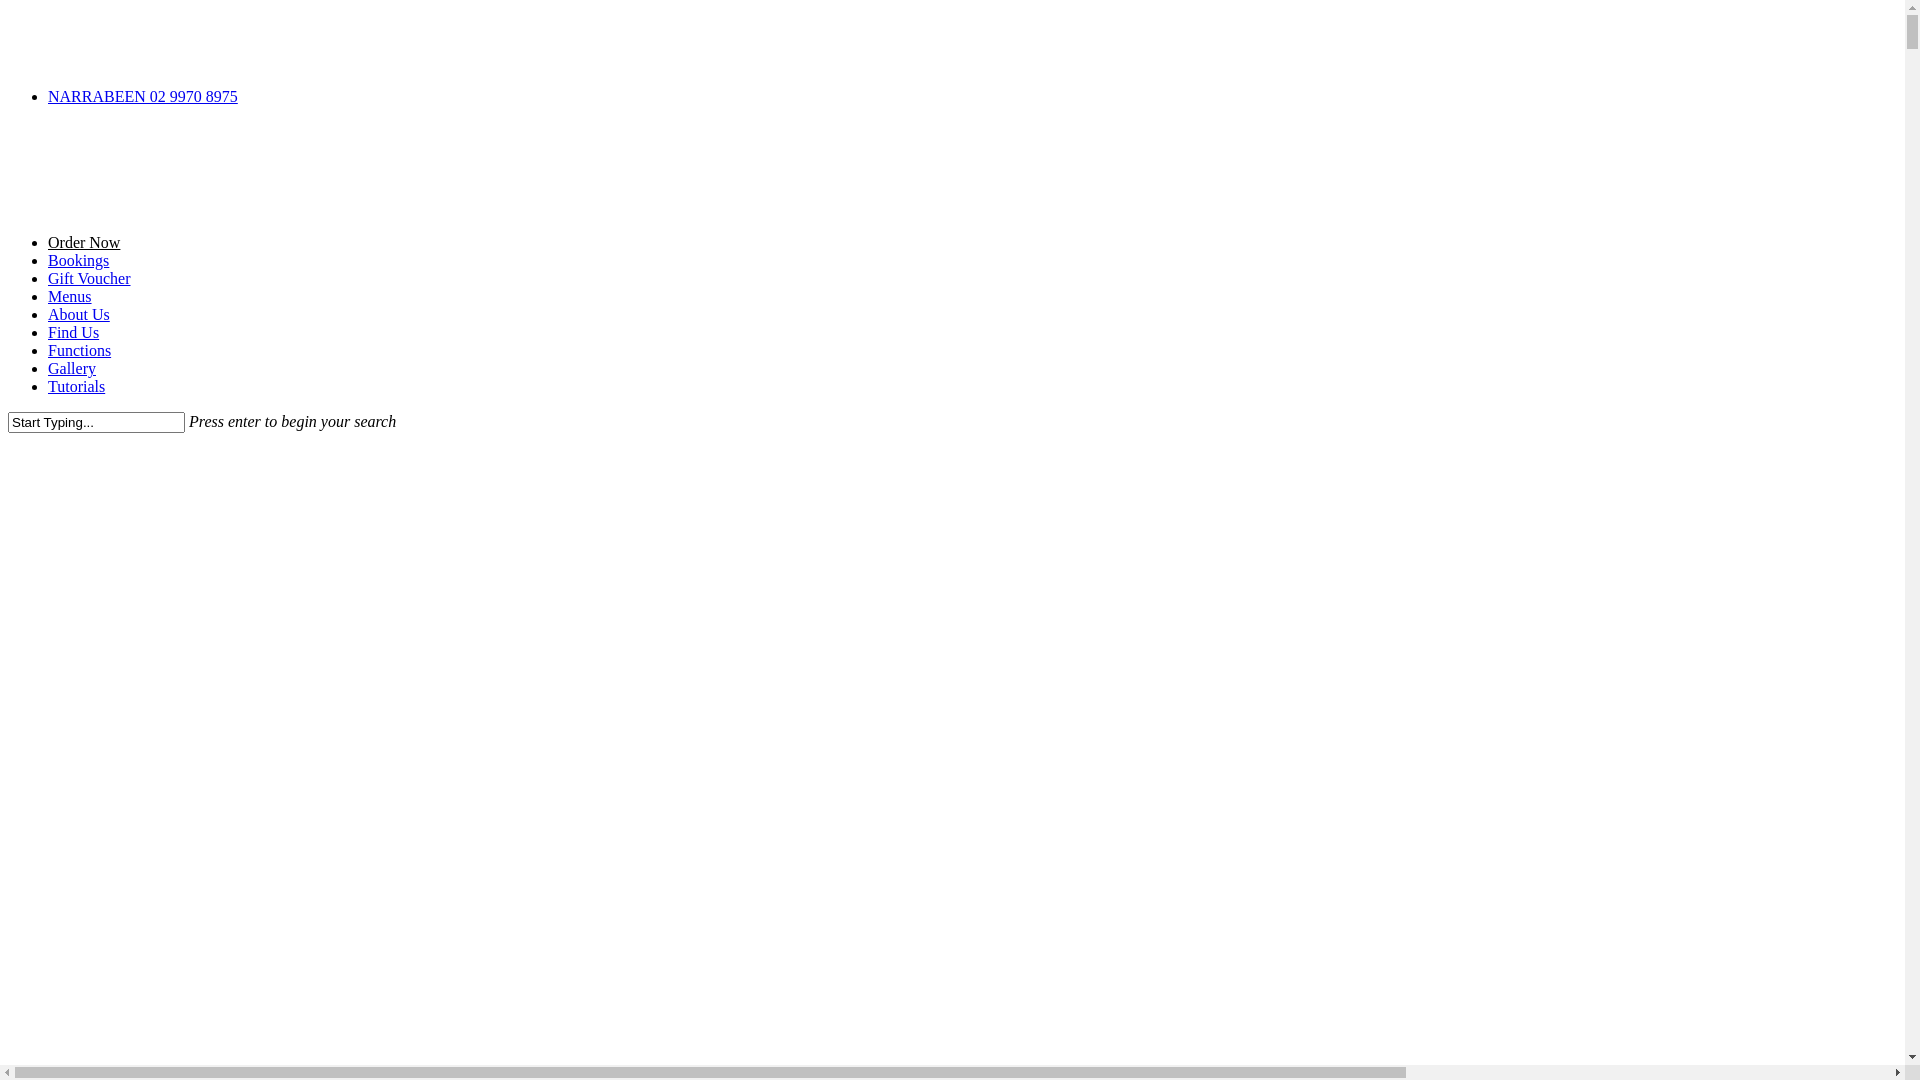 The width and height of the screenshot is (1920, 1080). Describe the element at coordinates (143, 96) in the screenshot. I see `NARRABEEN 02 9970 8975` at that location.